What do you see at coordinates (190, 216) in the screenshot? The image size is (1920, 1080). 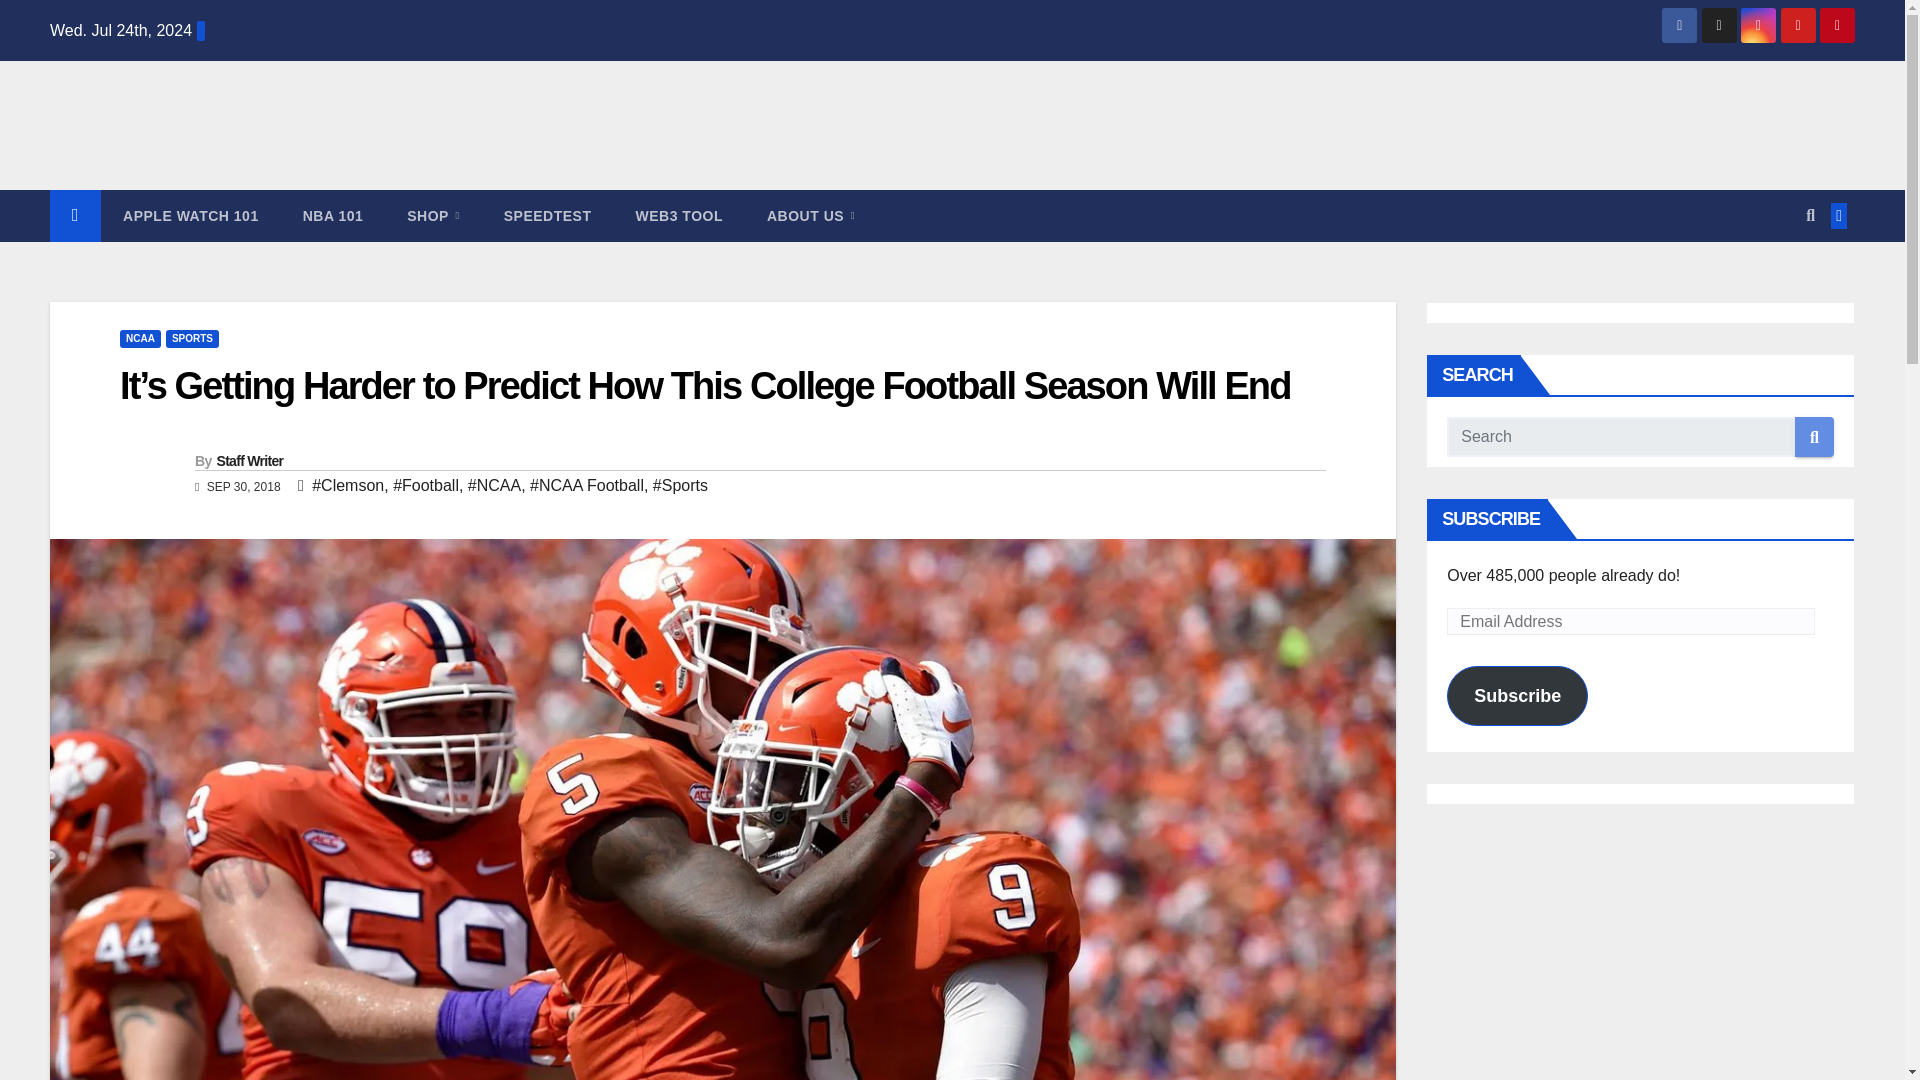 I see `APPLE WATCH 101` at bounding box center [190, 216].